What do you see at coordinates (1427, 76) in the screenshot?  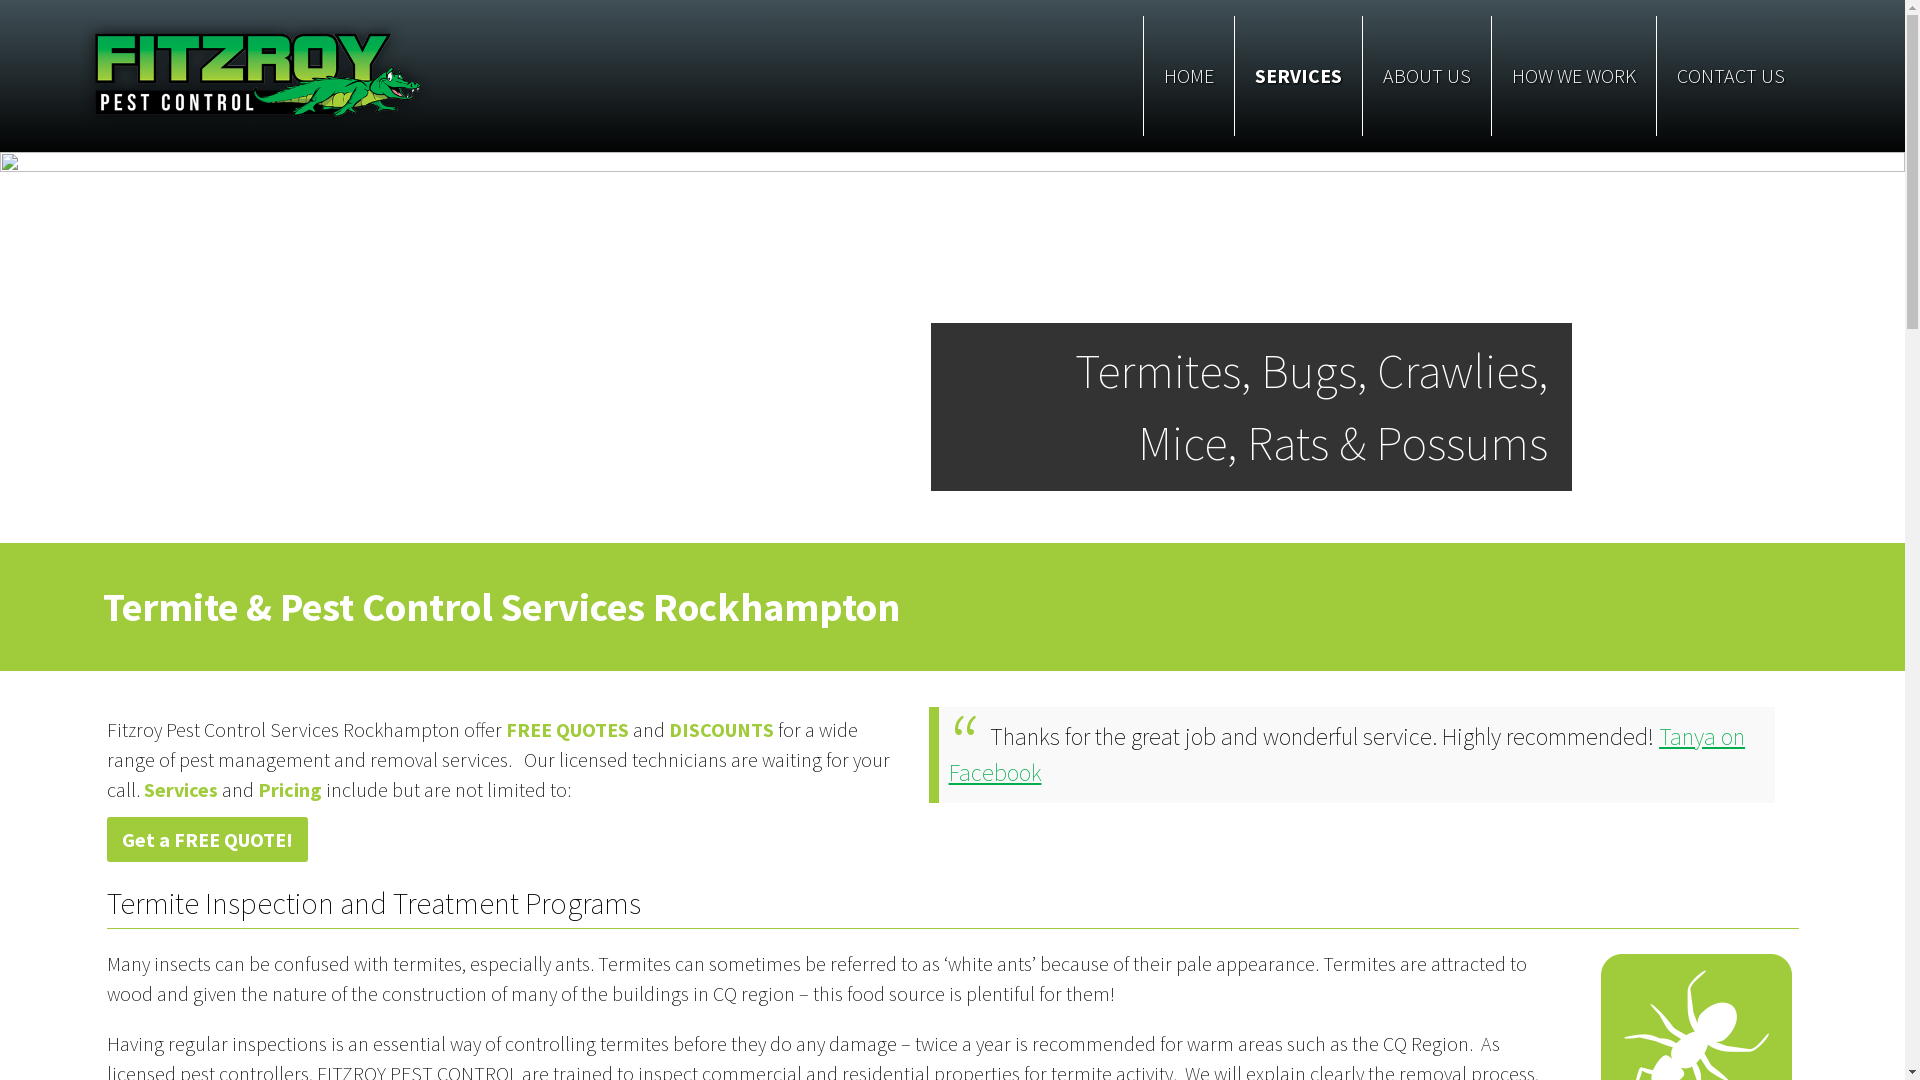 I see `ABOUT US` at bounding box center [1427, 76].